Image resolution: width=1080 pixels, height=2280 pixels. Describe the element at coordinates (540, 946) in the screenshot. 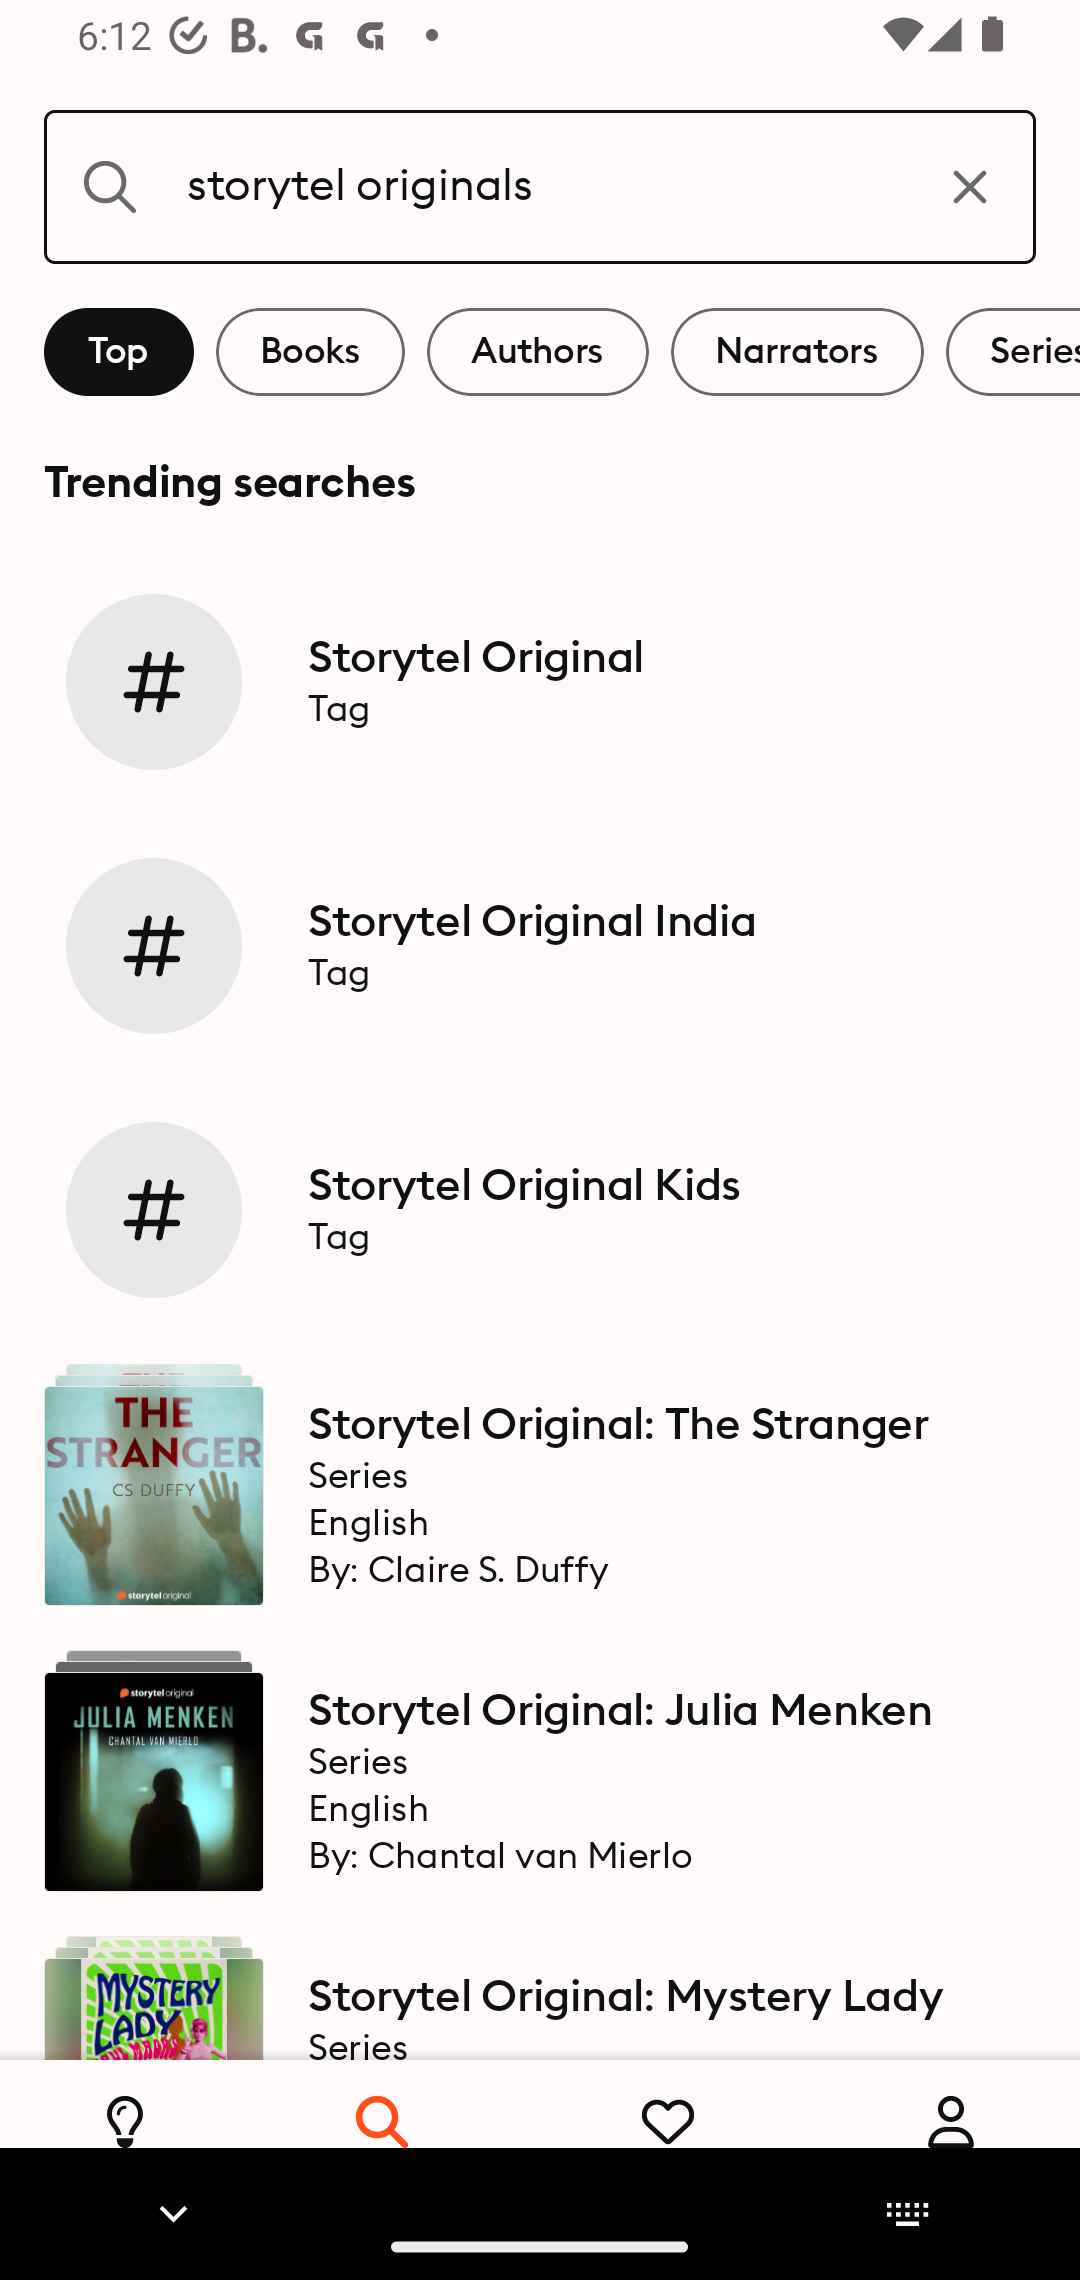

I see `Storytel Original India Tag` at that location.